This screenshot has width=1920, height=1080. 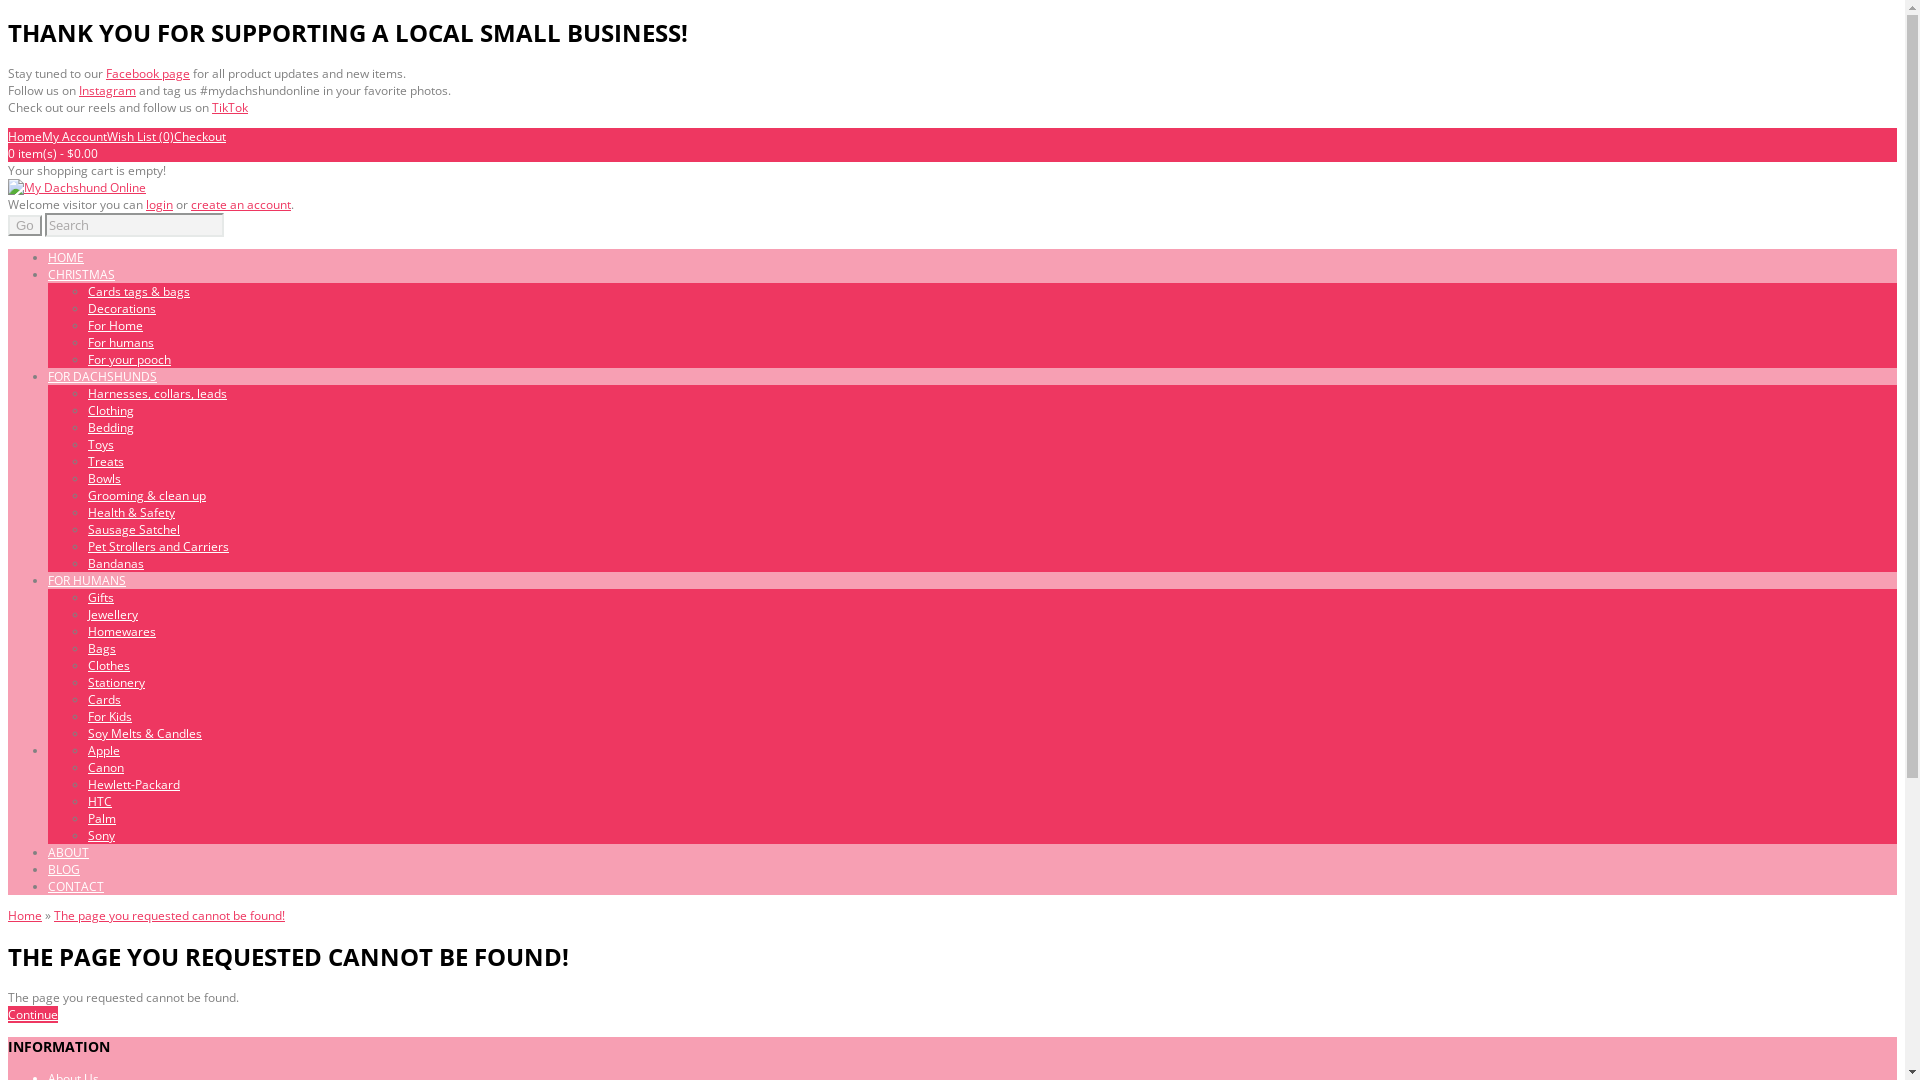 What do you see at coordinates (113, 614) in the screenshot?
I see `Jewellery` at bounding box center [113, 614].